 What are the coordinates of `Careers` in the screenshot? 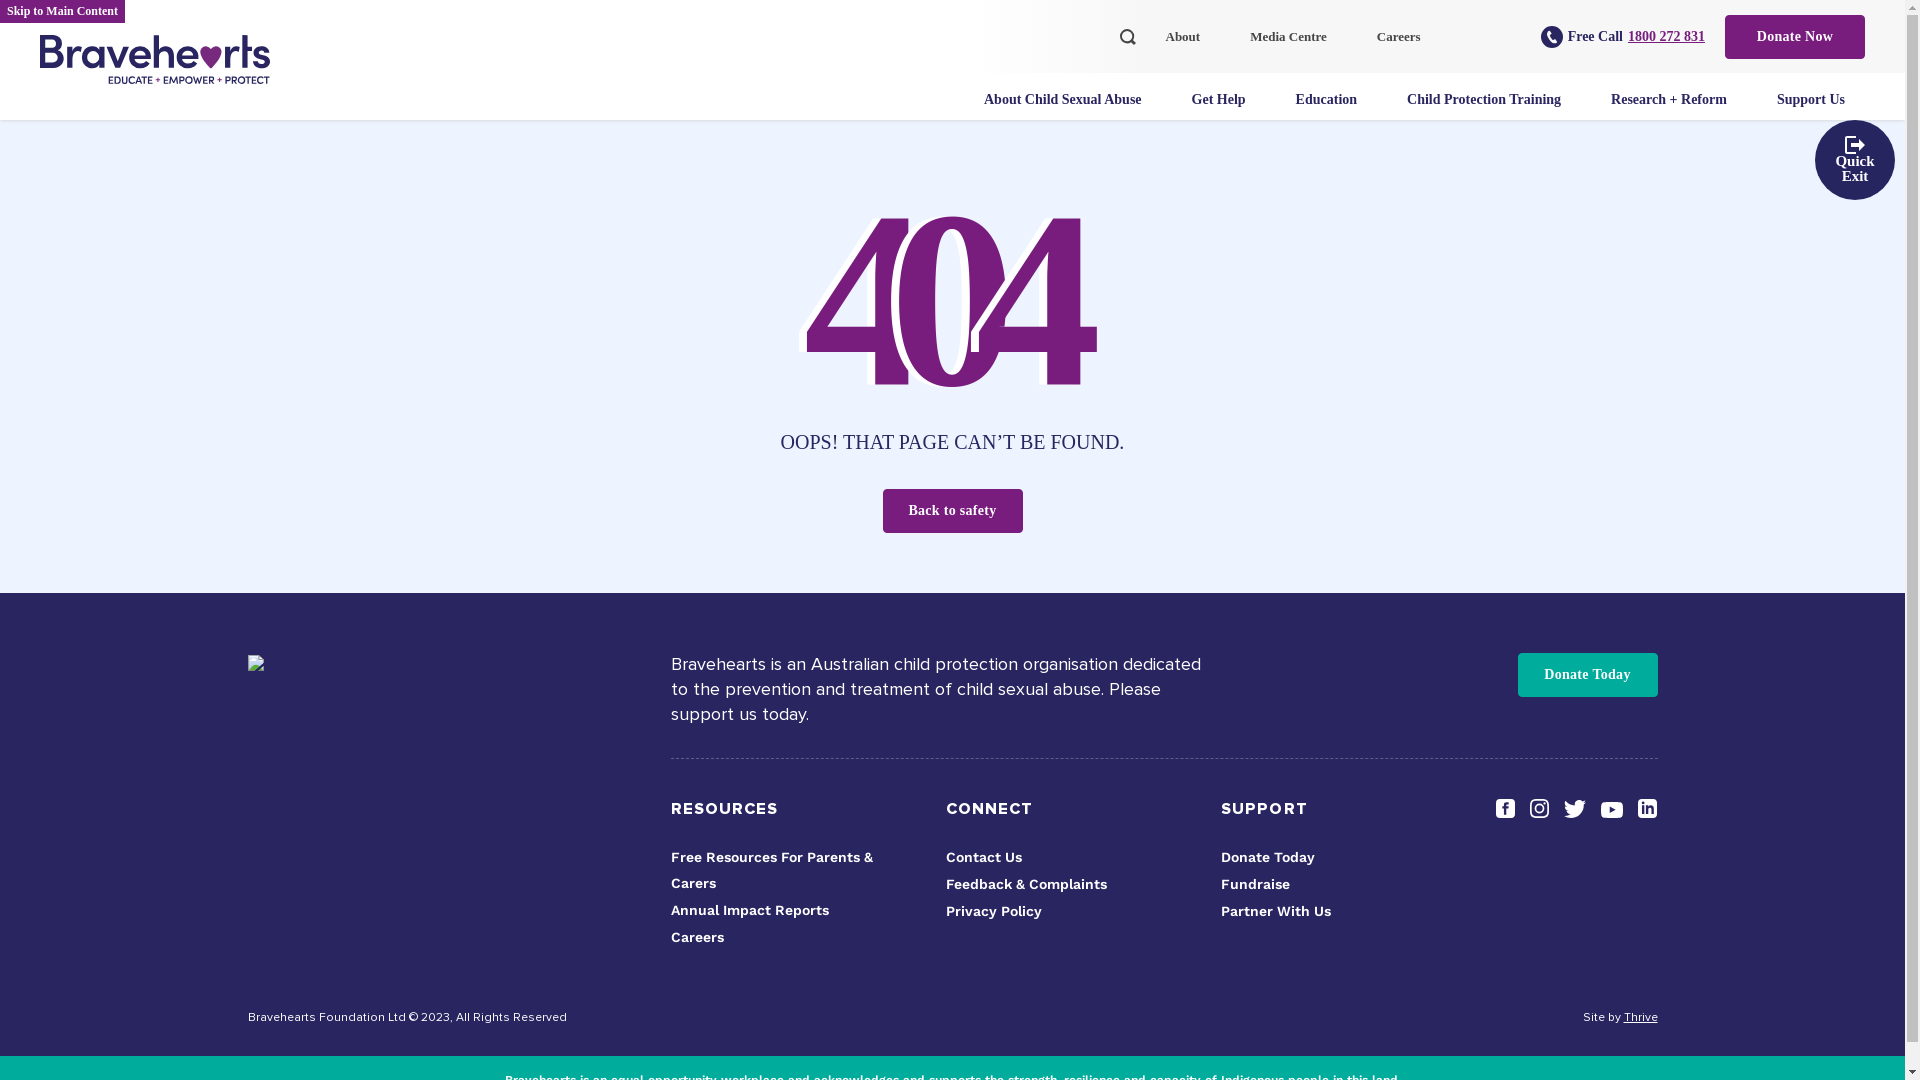 It's located at (1404, 52).